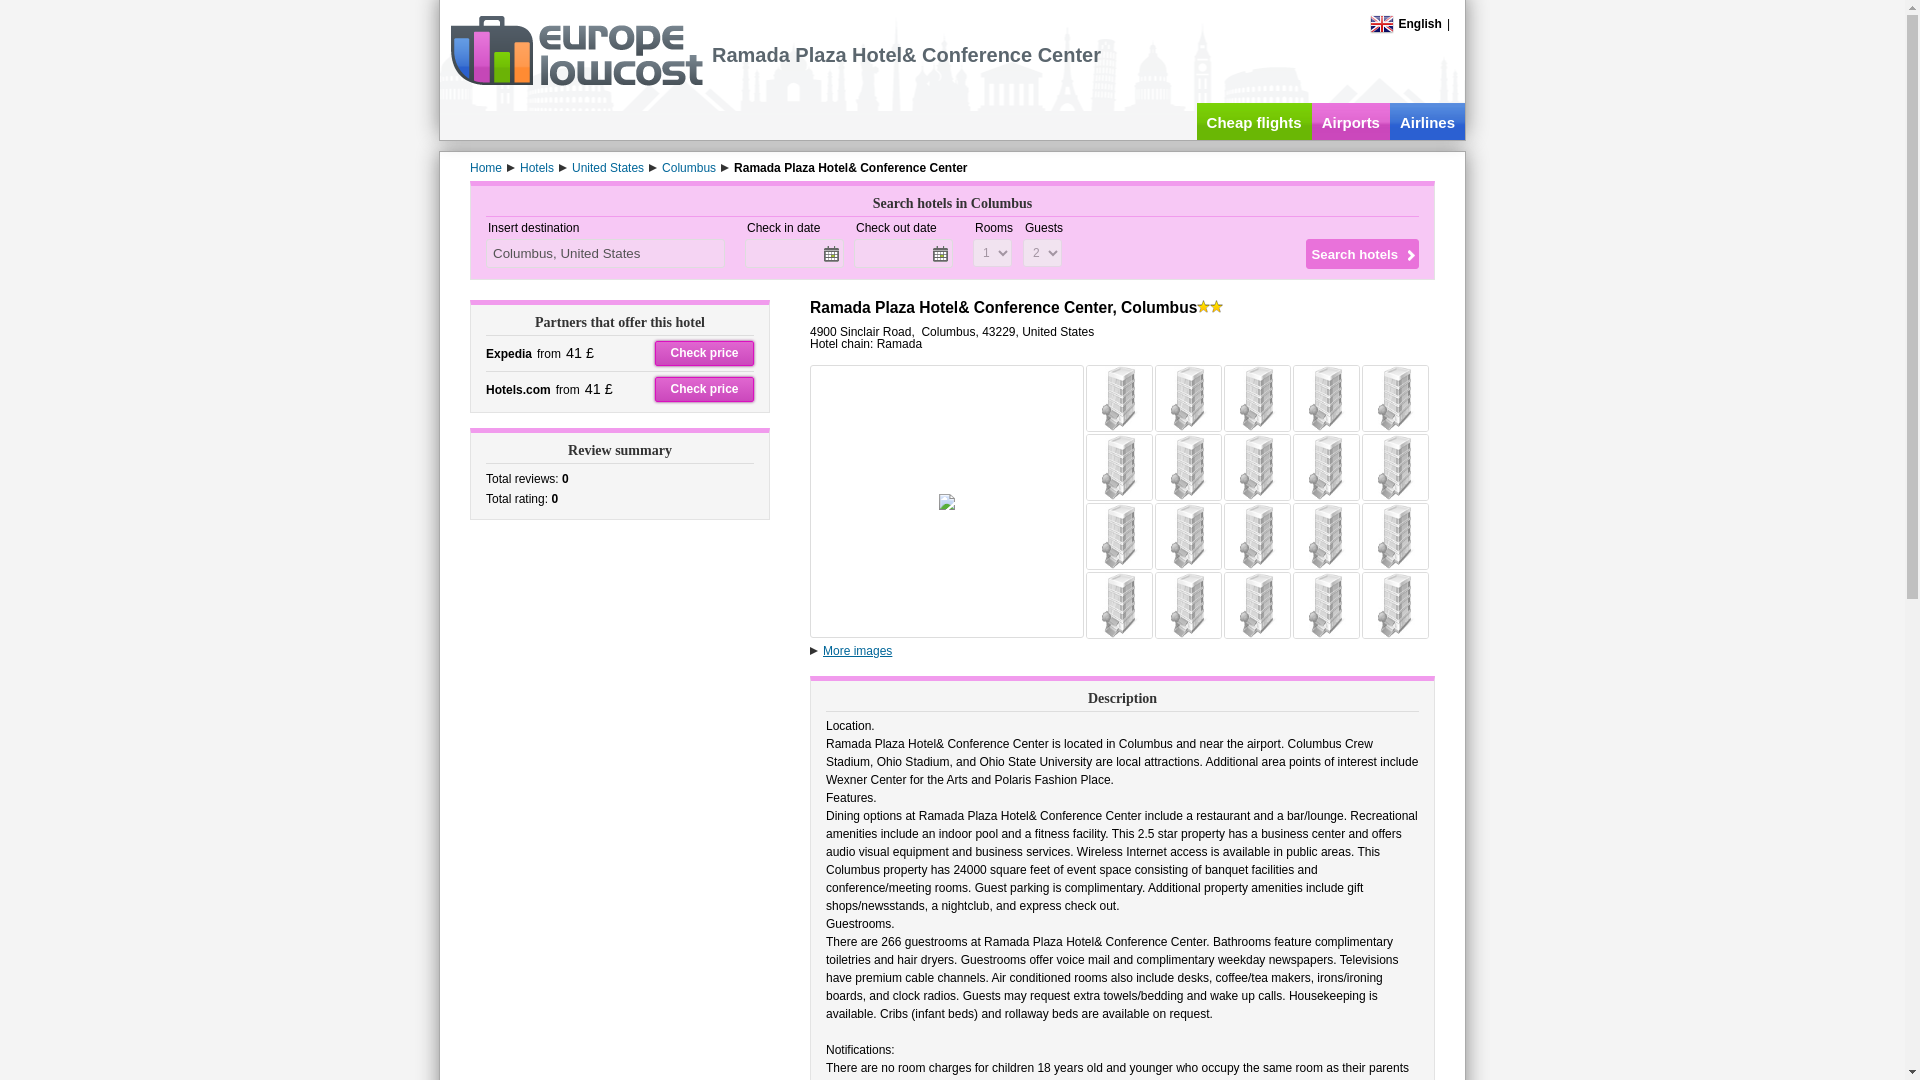 The width and height of the screenshot is (1920, 1080). Describe the element at coordinates (576, 81) in the screenshot. I see `Europelowcost.co.uk` at that location.